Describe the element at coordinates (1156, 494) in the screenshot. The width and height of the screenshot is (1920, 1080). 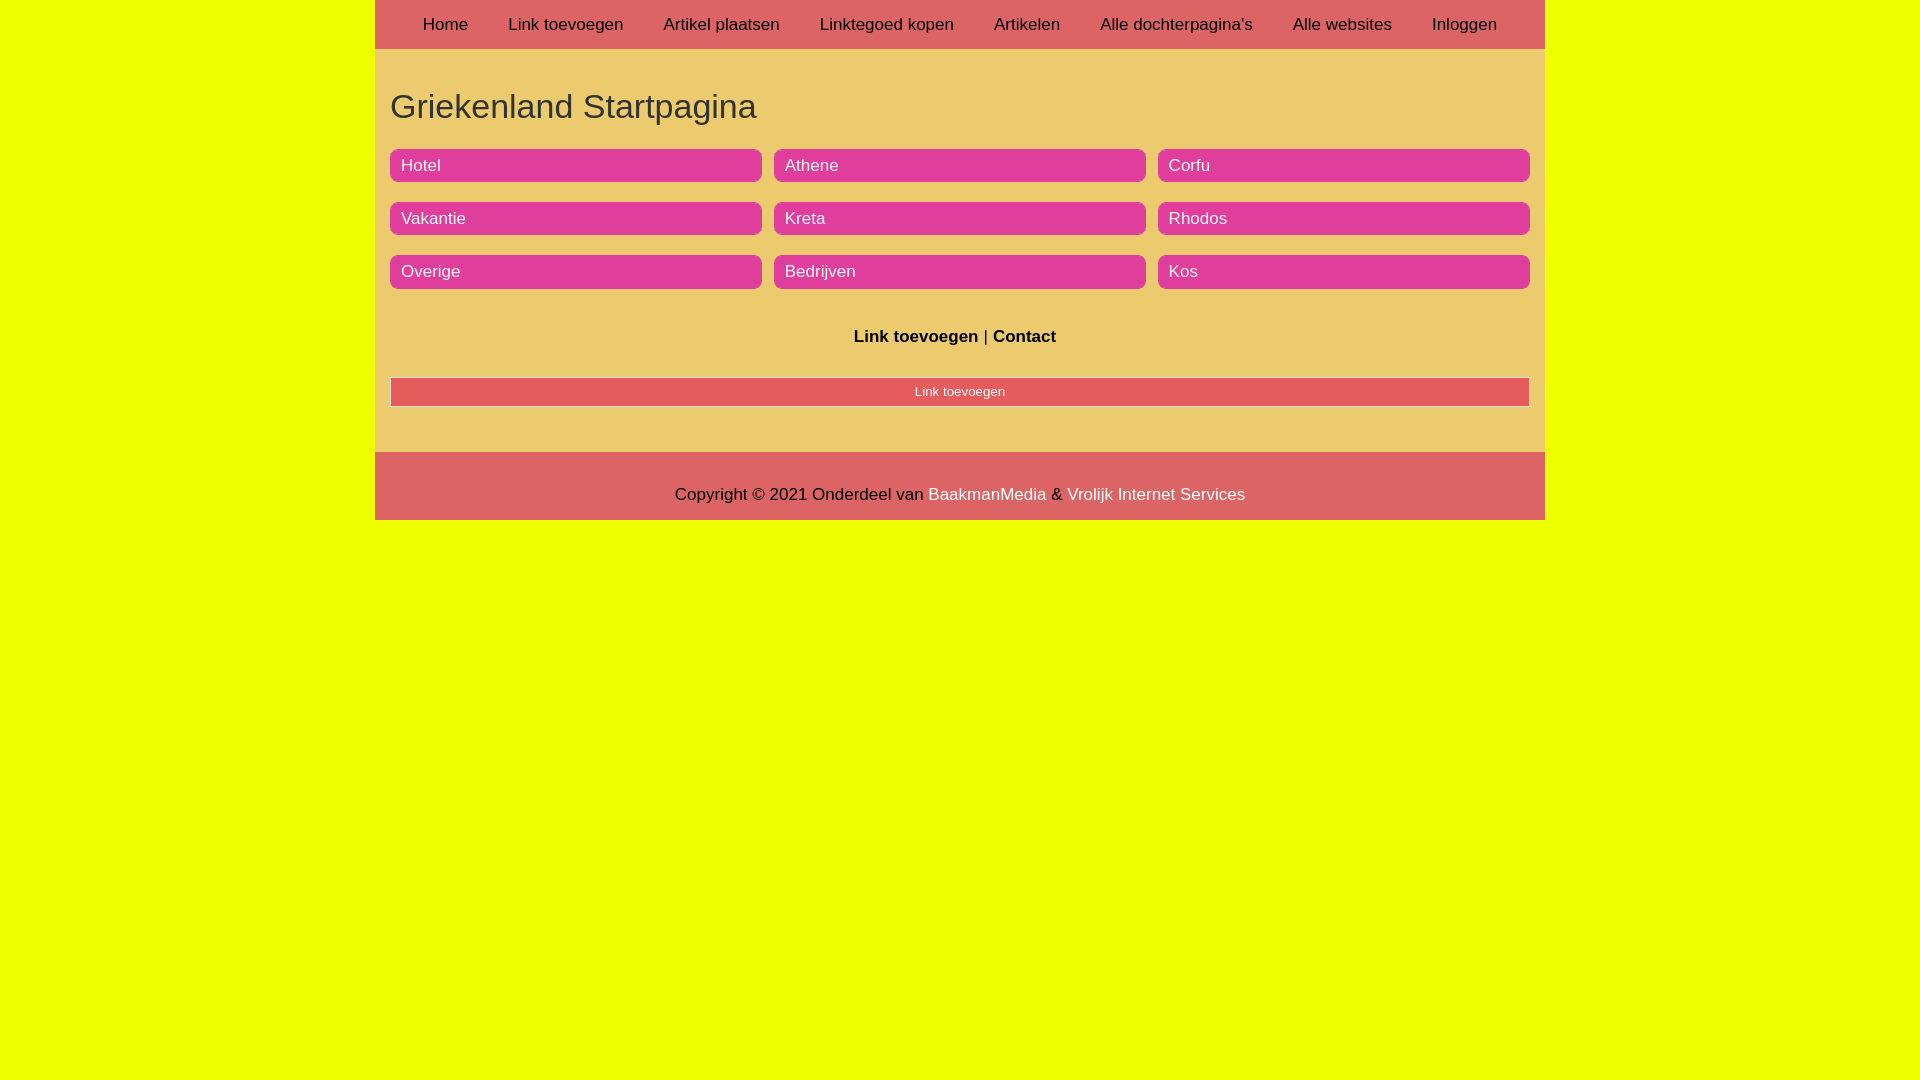
I see `Vrolijk Internet Services` at that location.